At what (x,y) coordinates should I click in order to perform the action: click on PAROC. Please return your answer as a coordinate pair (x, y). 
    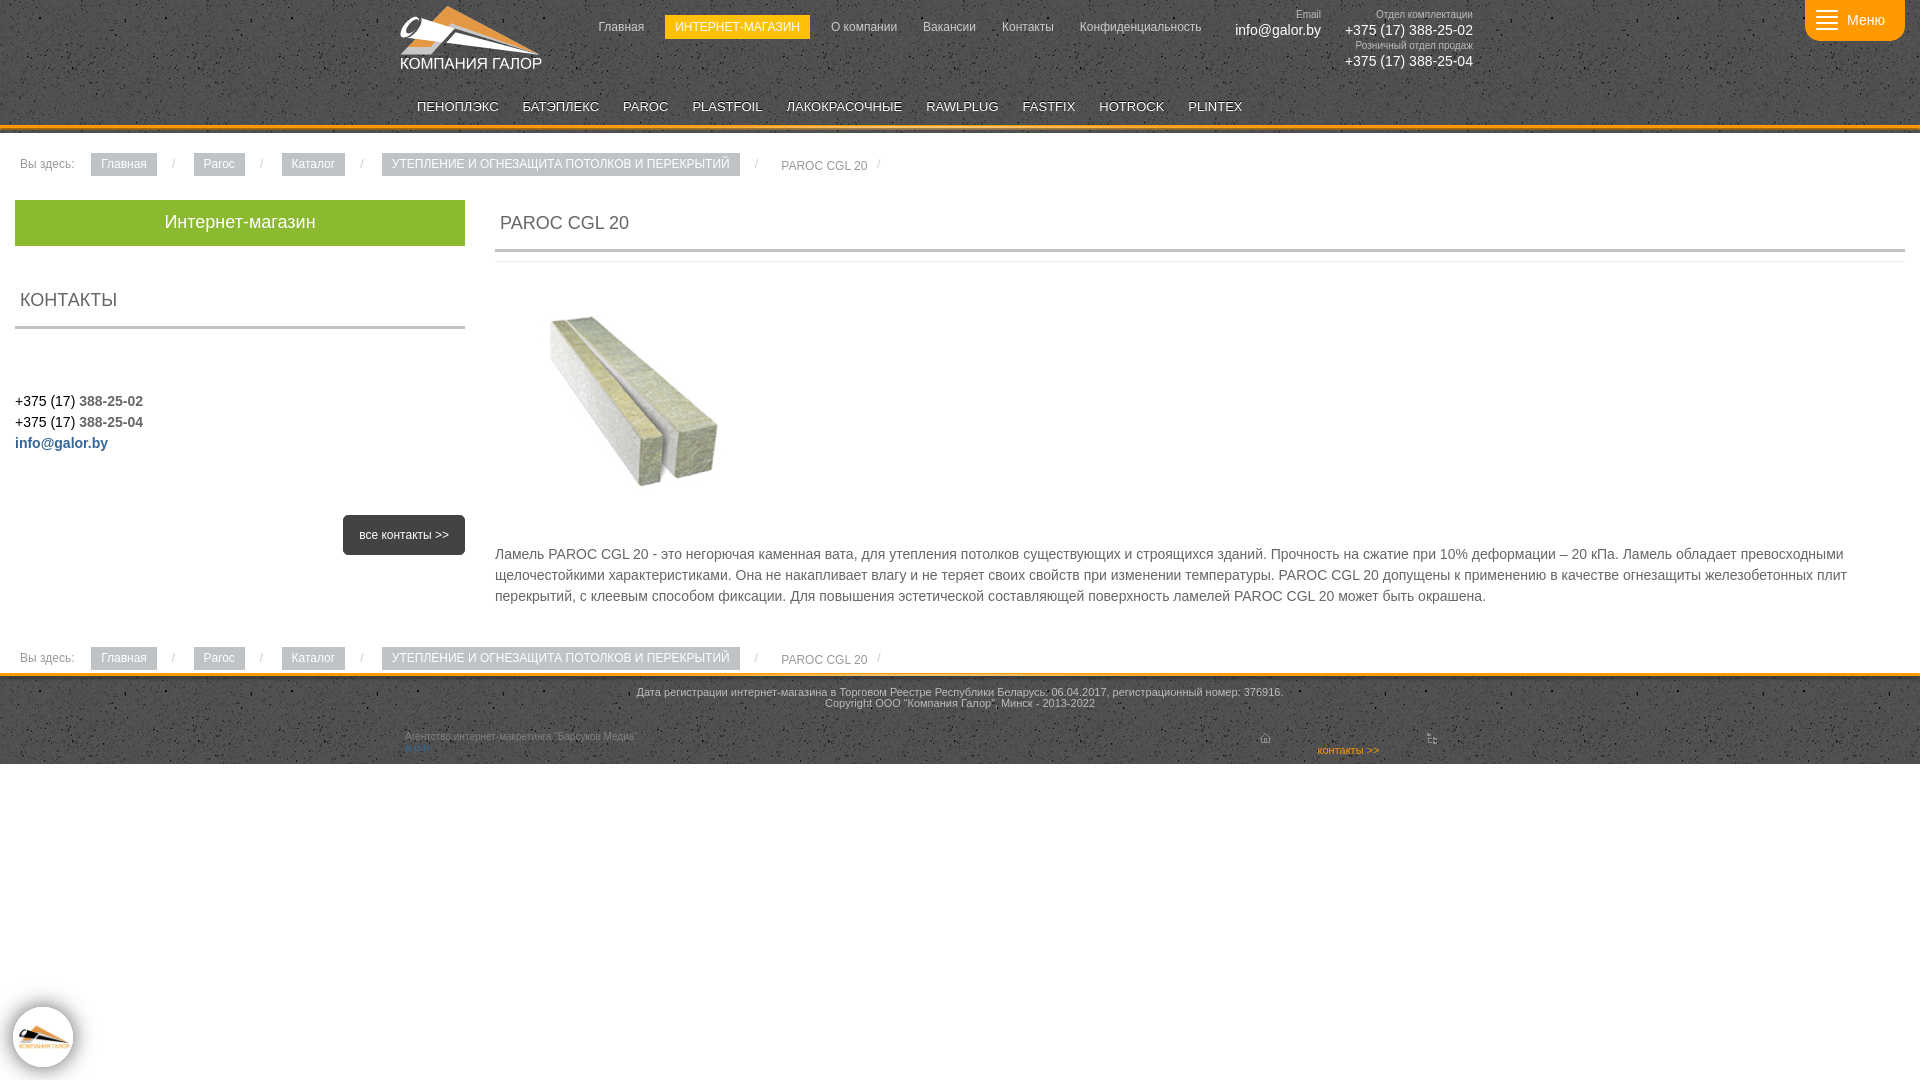
    Looking at the image, I should click on (646, 107).